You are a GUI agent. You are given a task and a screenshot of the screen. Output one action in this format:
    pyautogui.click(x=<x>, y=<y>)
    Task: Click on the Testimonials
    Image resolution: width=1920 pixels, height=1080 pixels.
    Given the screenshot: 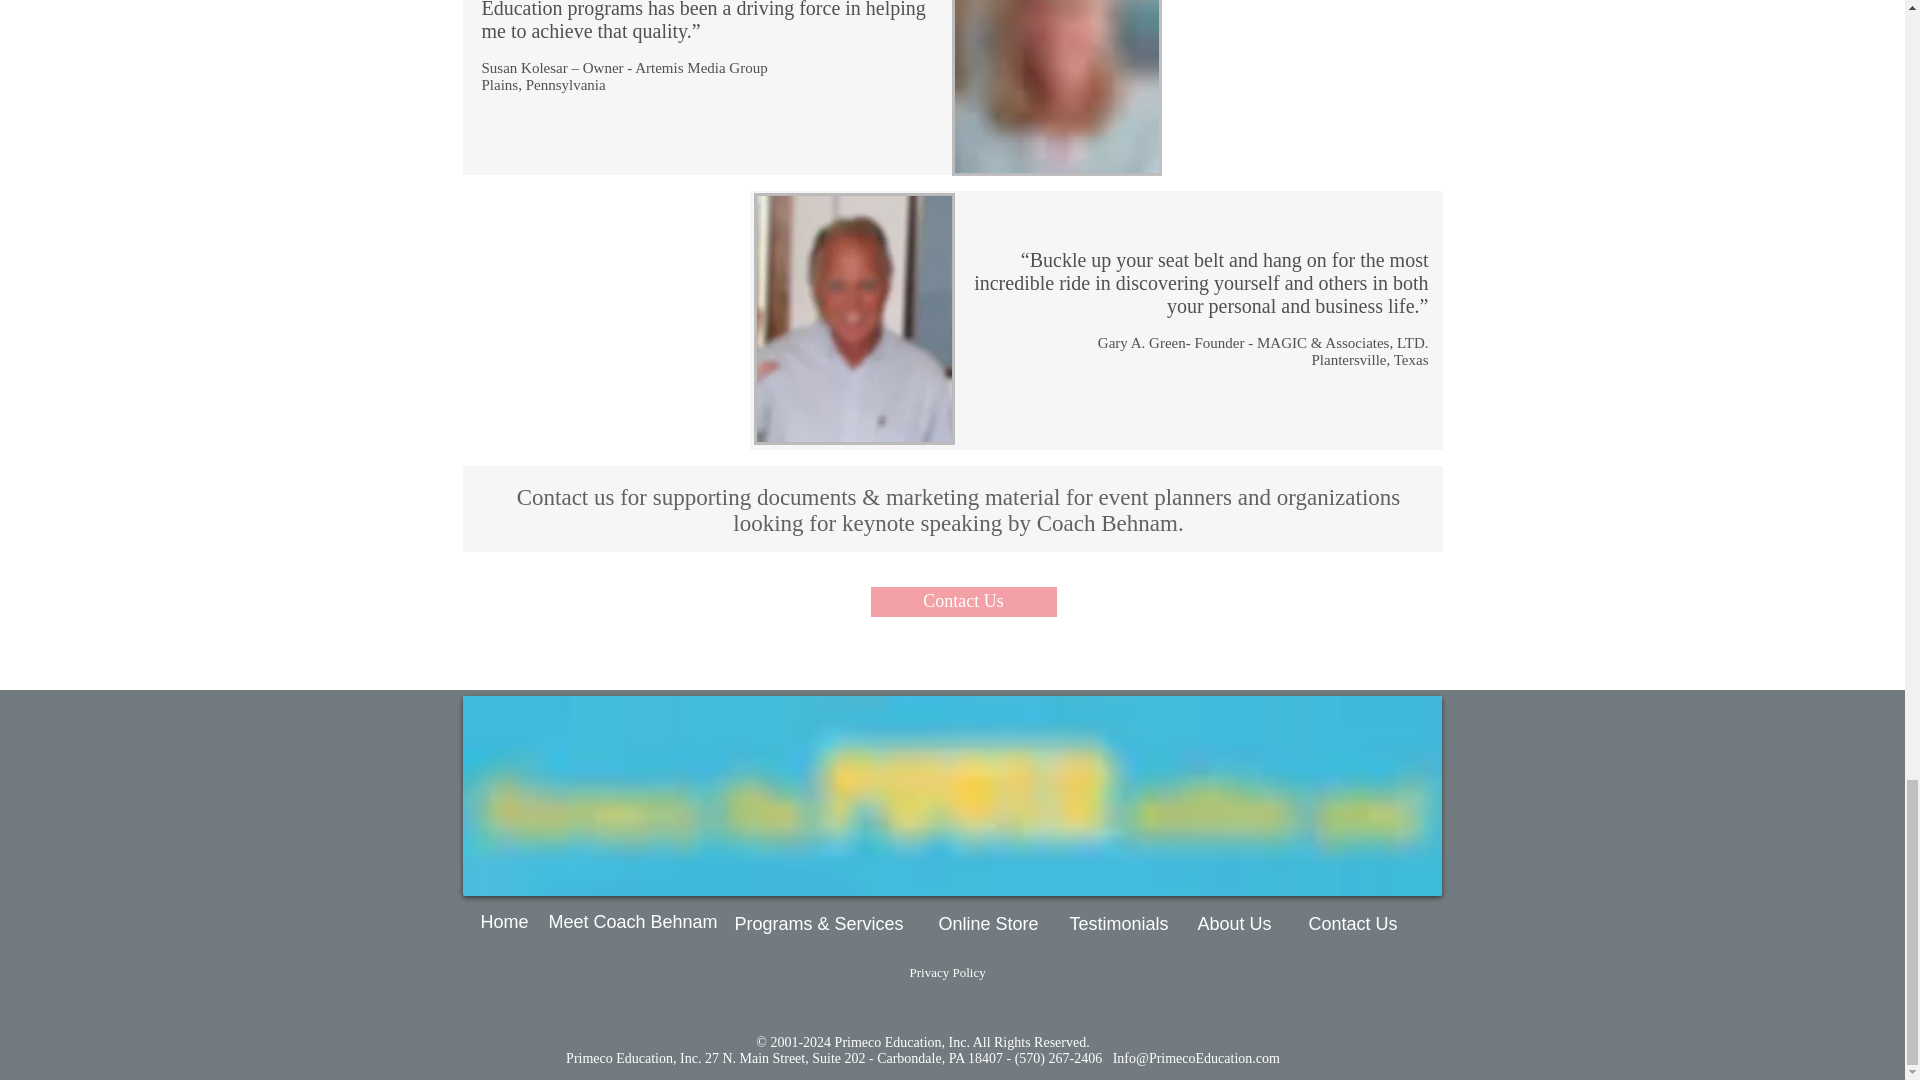 What is the action you would take?
    pyautogui.click(x=1124, y=924)
    